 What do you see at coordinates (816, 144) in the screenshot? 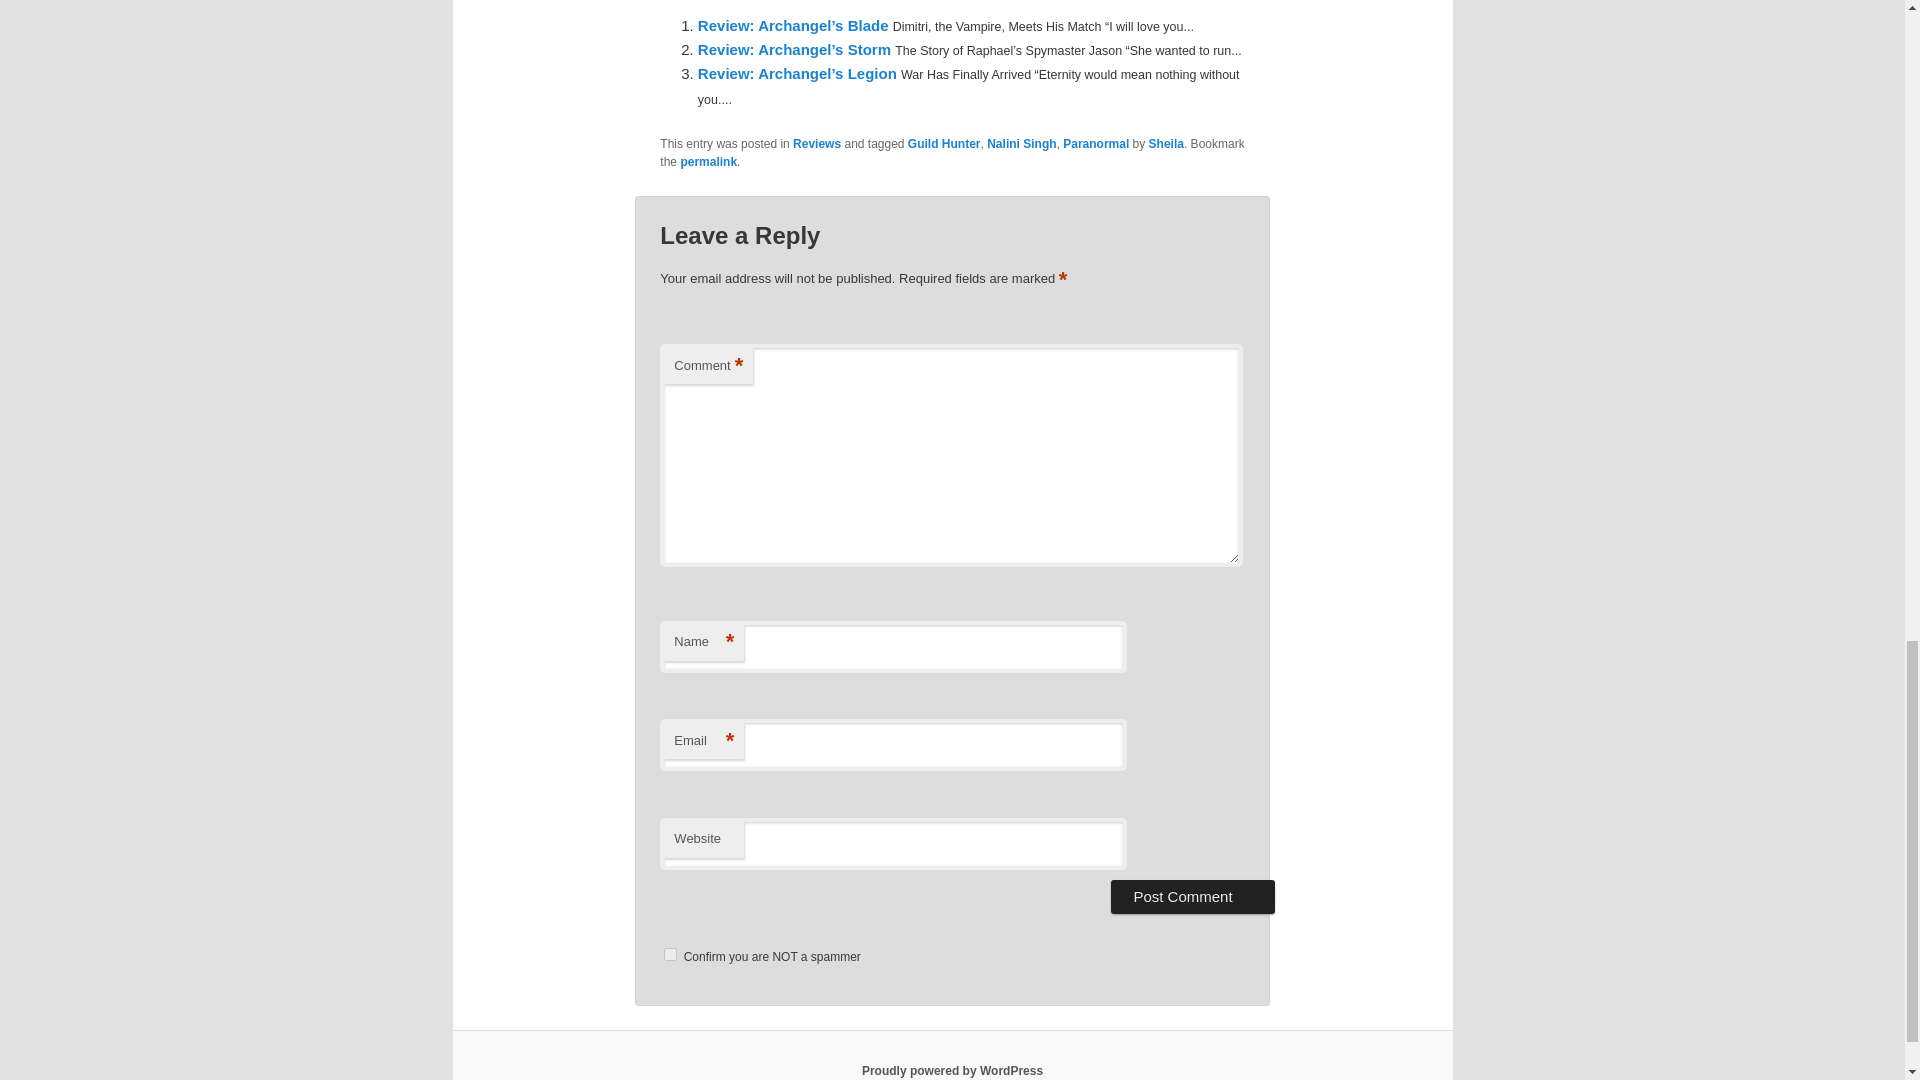
I see `Reviews` at bounding box center [816, 144].